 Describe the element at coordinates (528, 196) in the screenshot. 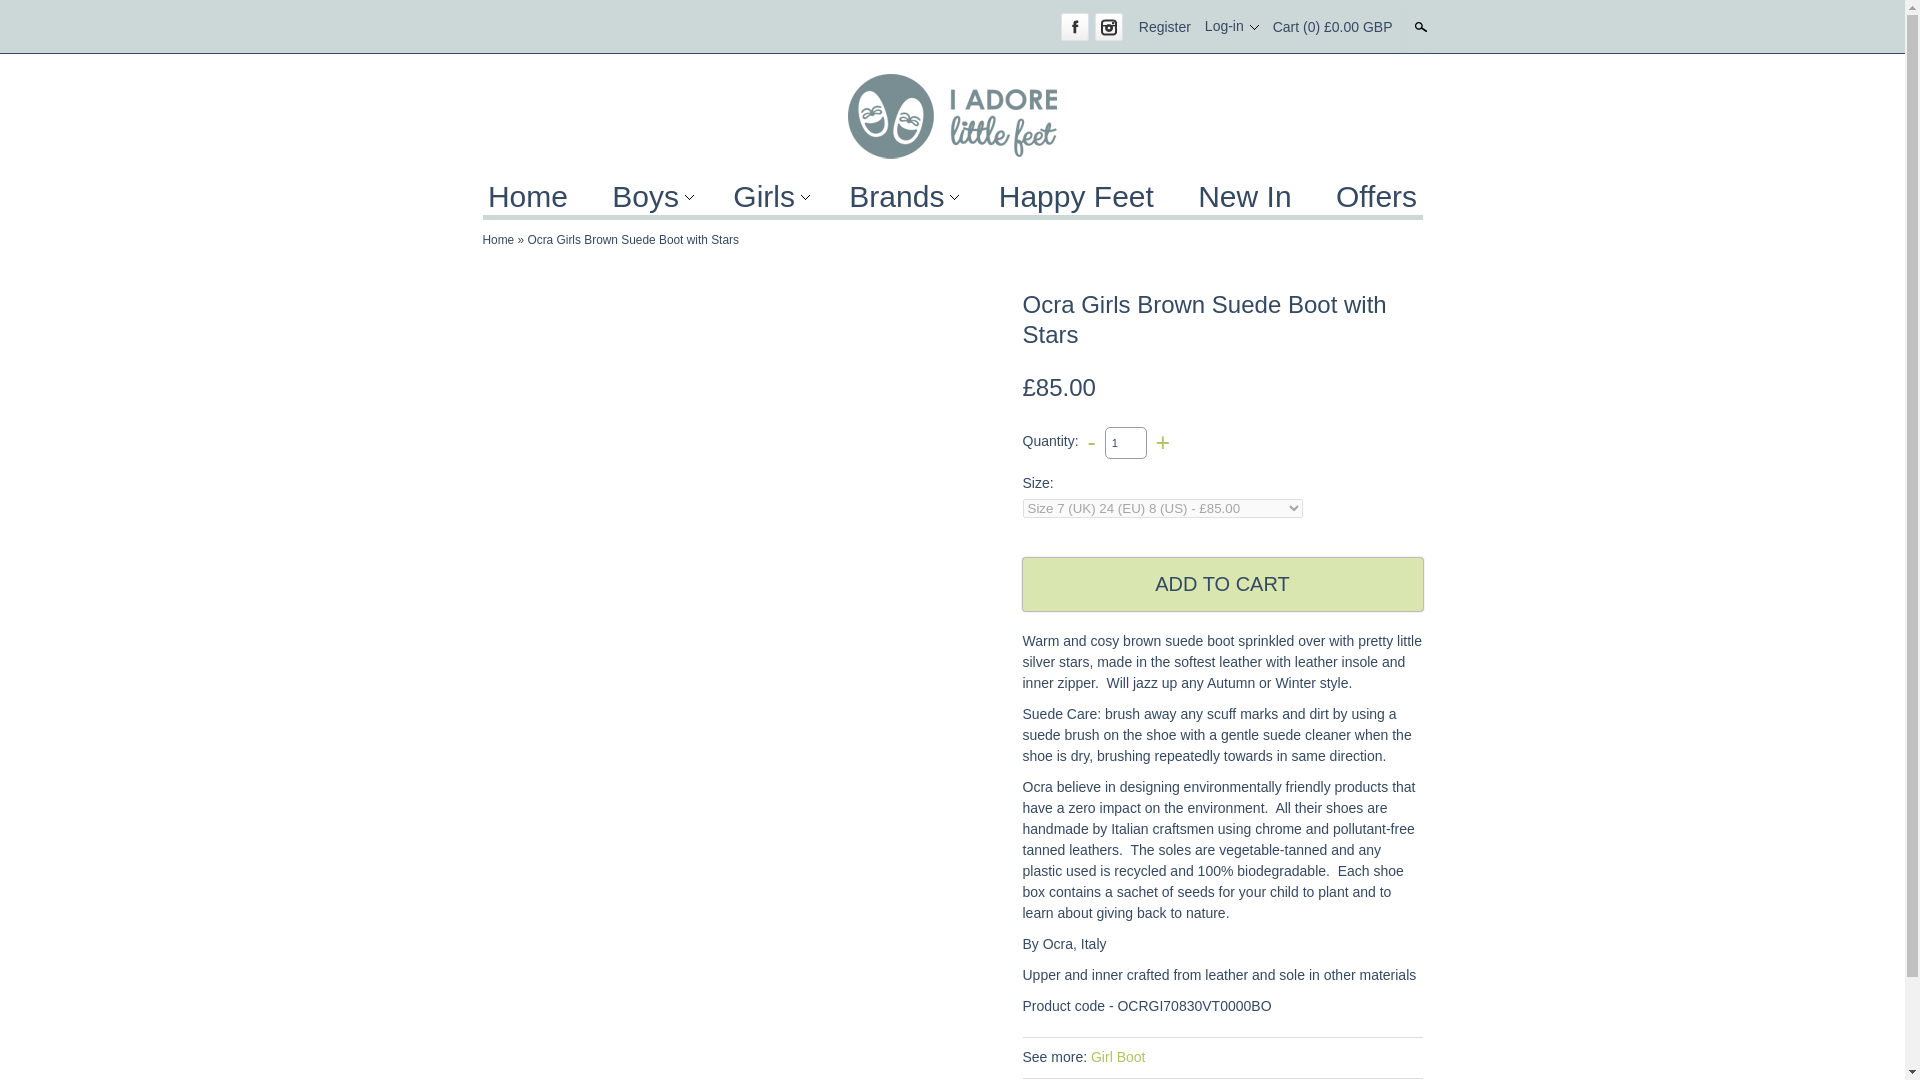

I see `Home` at that location.